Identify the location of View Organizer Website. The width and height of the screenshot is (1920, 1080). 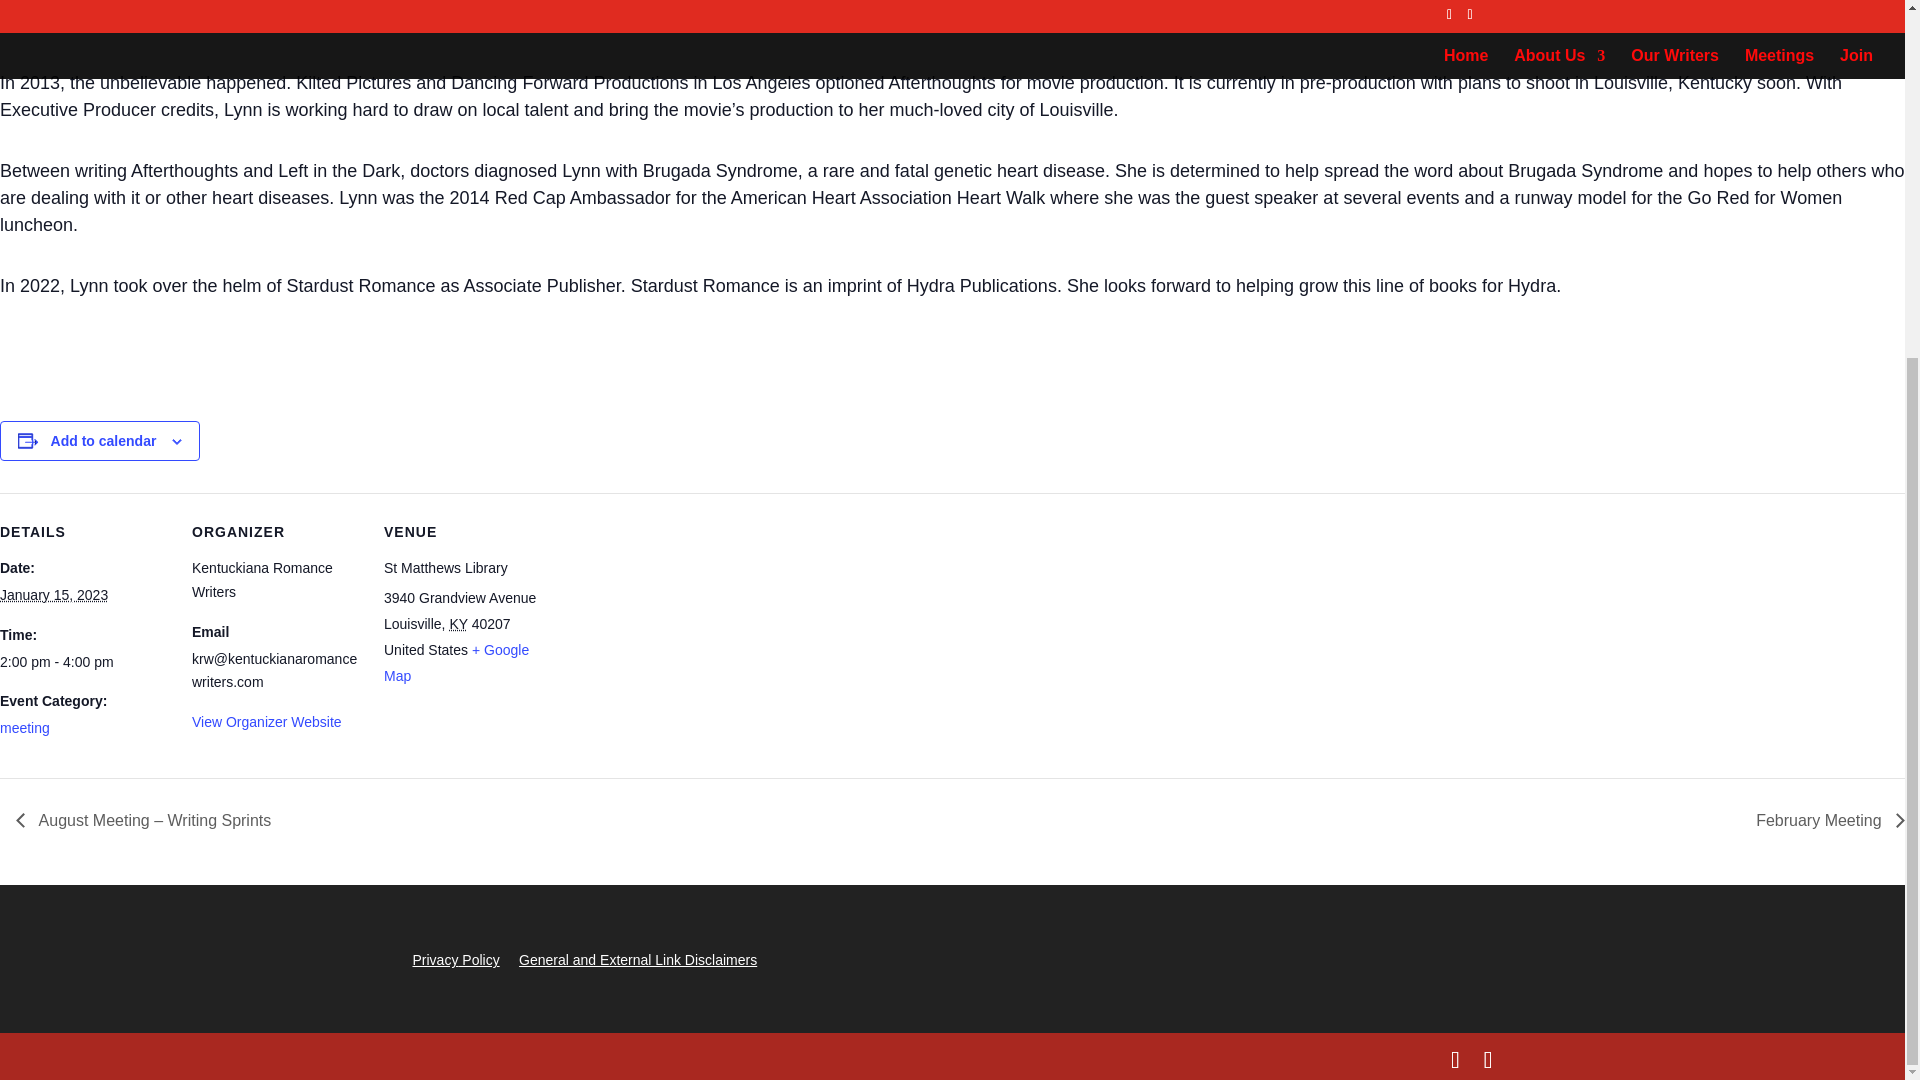
(266, 722).